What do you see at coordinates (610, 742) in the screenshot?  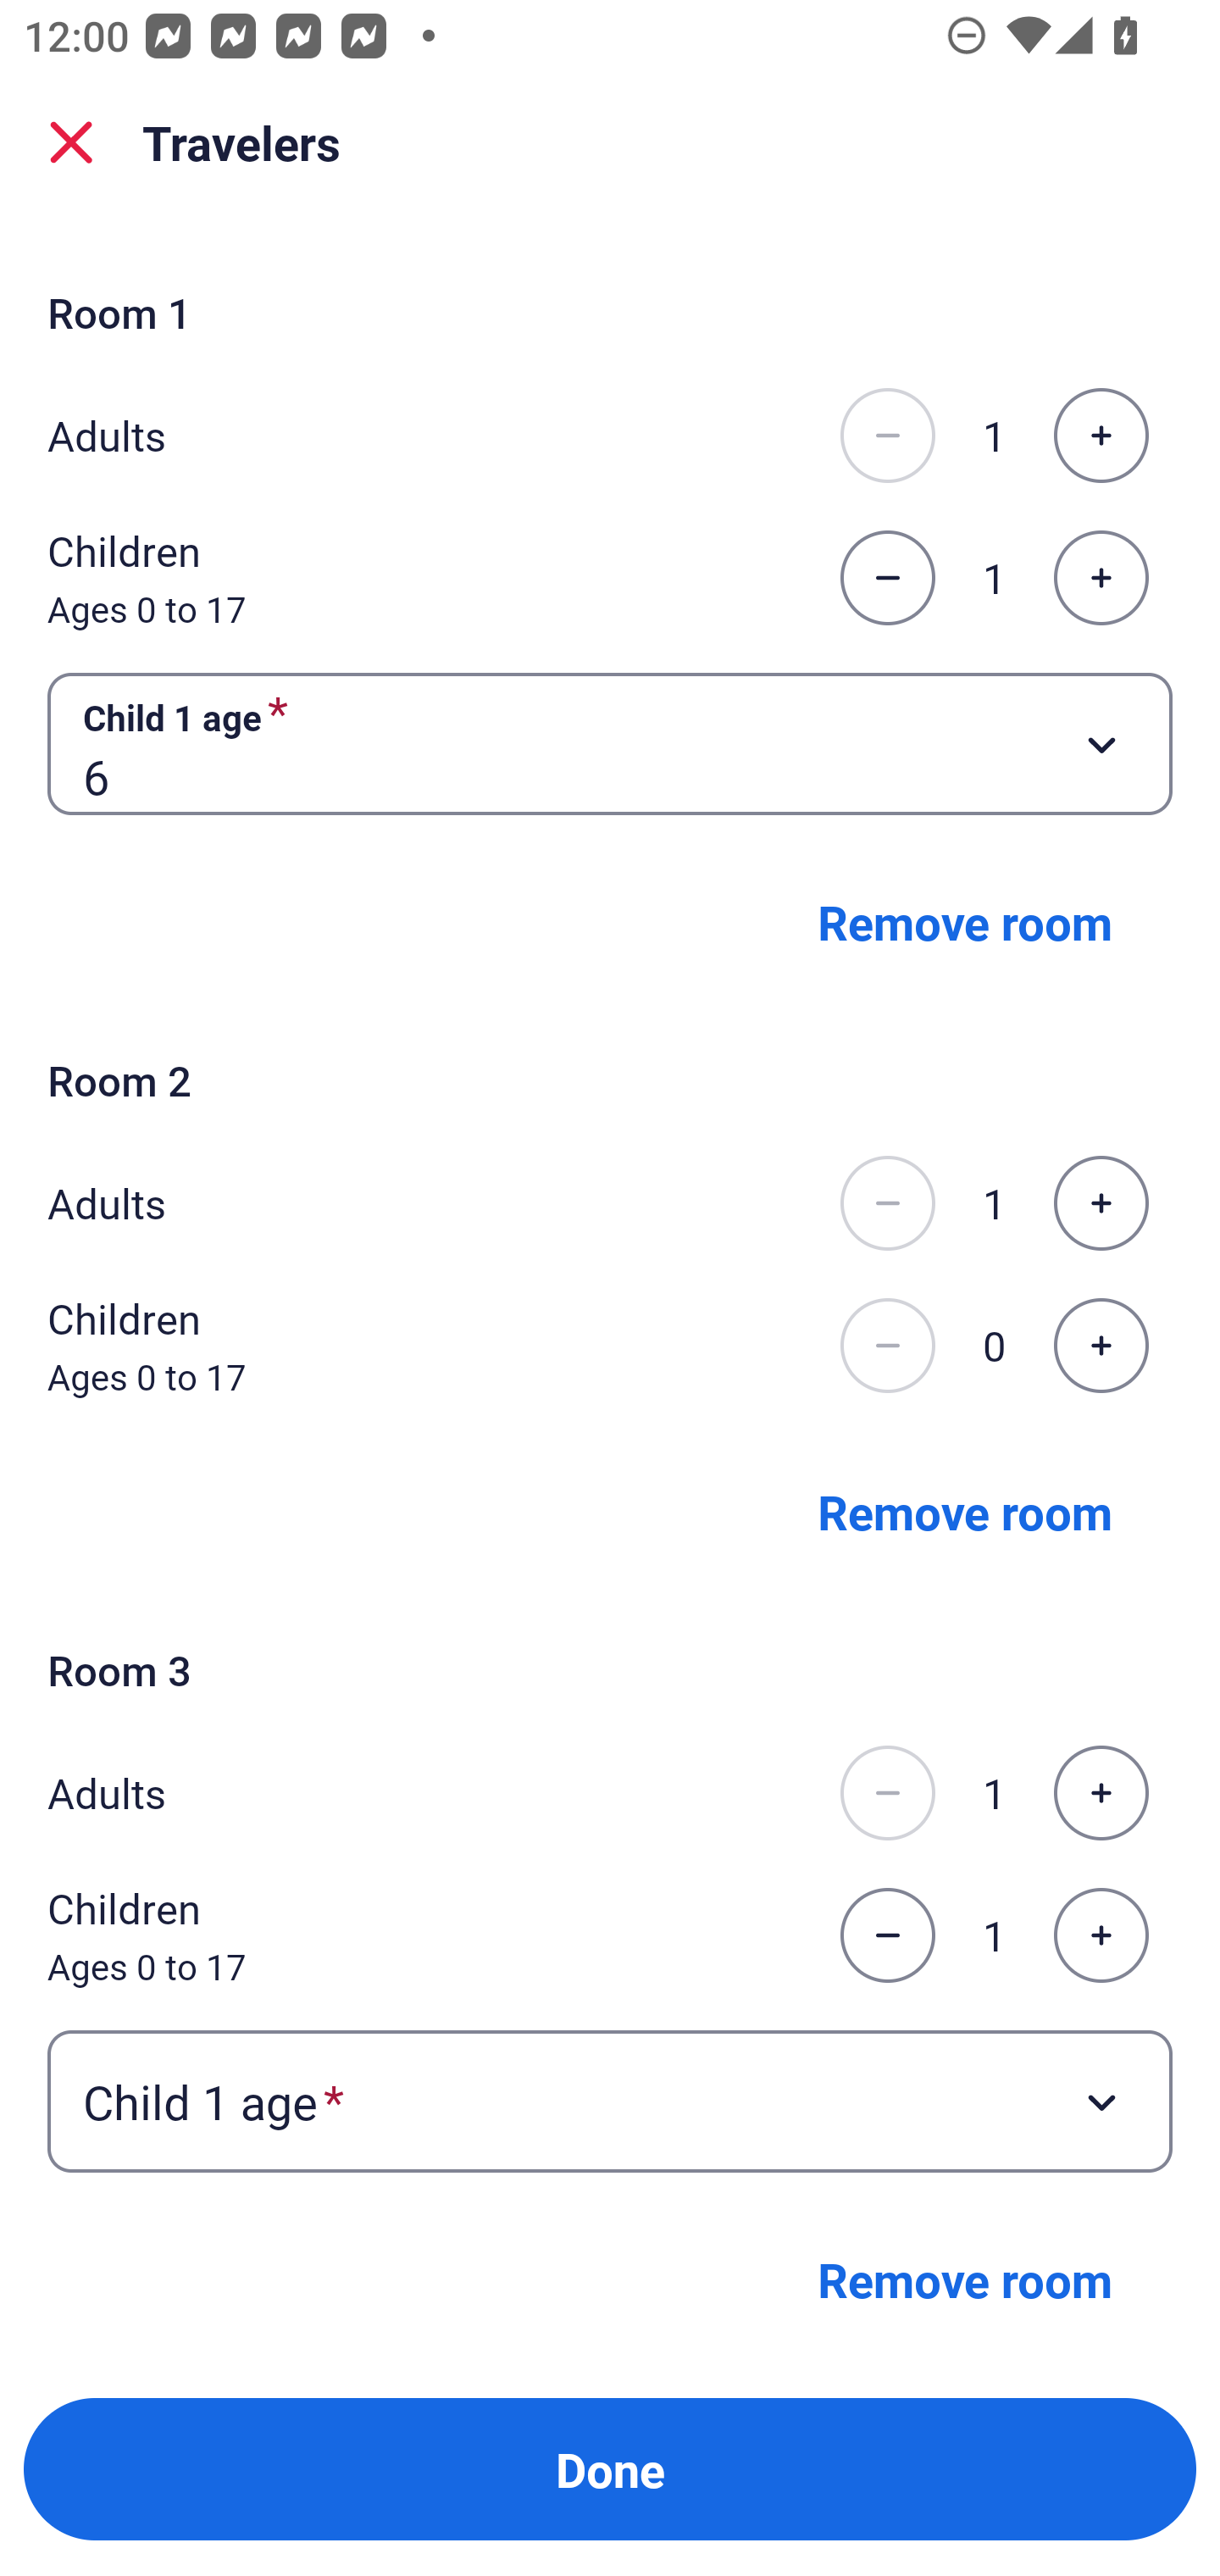 I see `Child 1 age required Button 6` at bounding box center [610, 742].